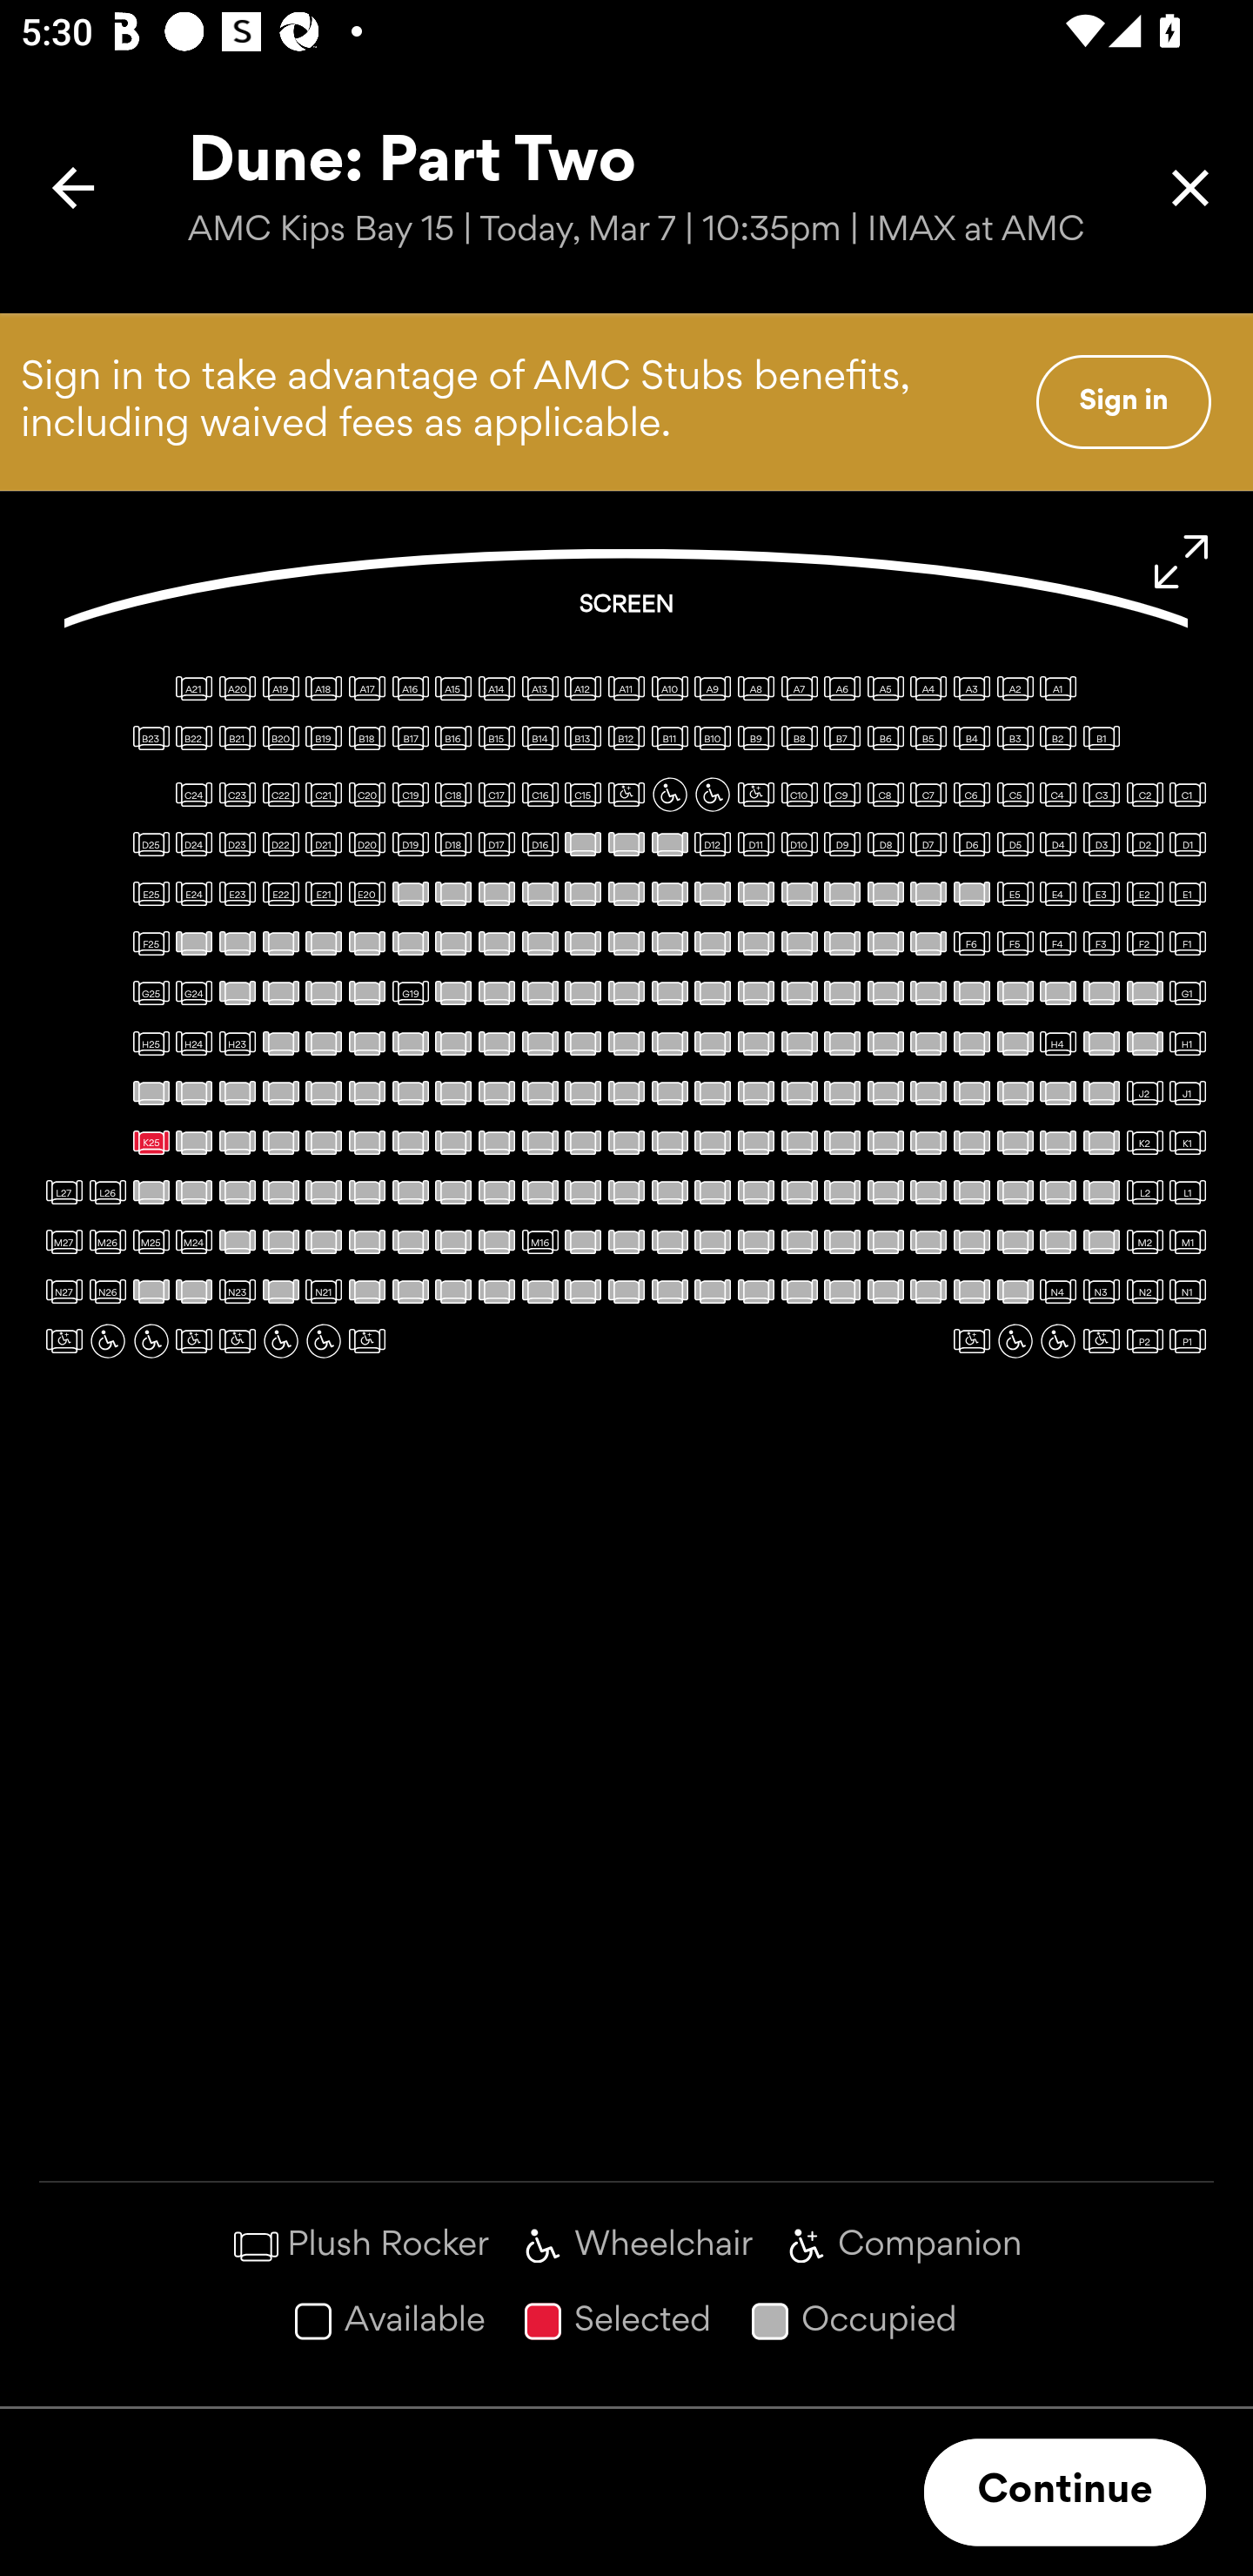 This screenshot has width=1253, height=2576. What do you see at coordinates (410, 992) in the screenshot?
I see `G19, Regular seat, available` at bounding box center [410, 992].